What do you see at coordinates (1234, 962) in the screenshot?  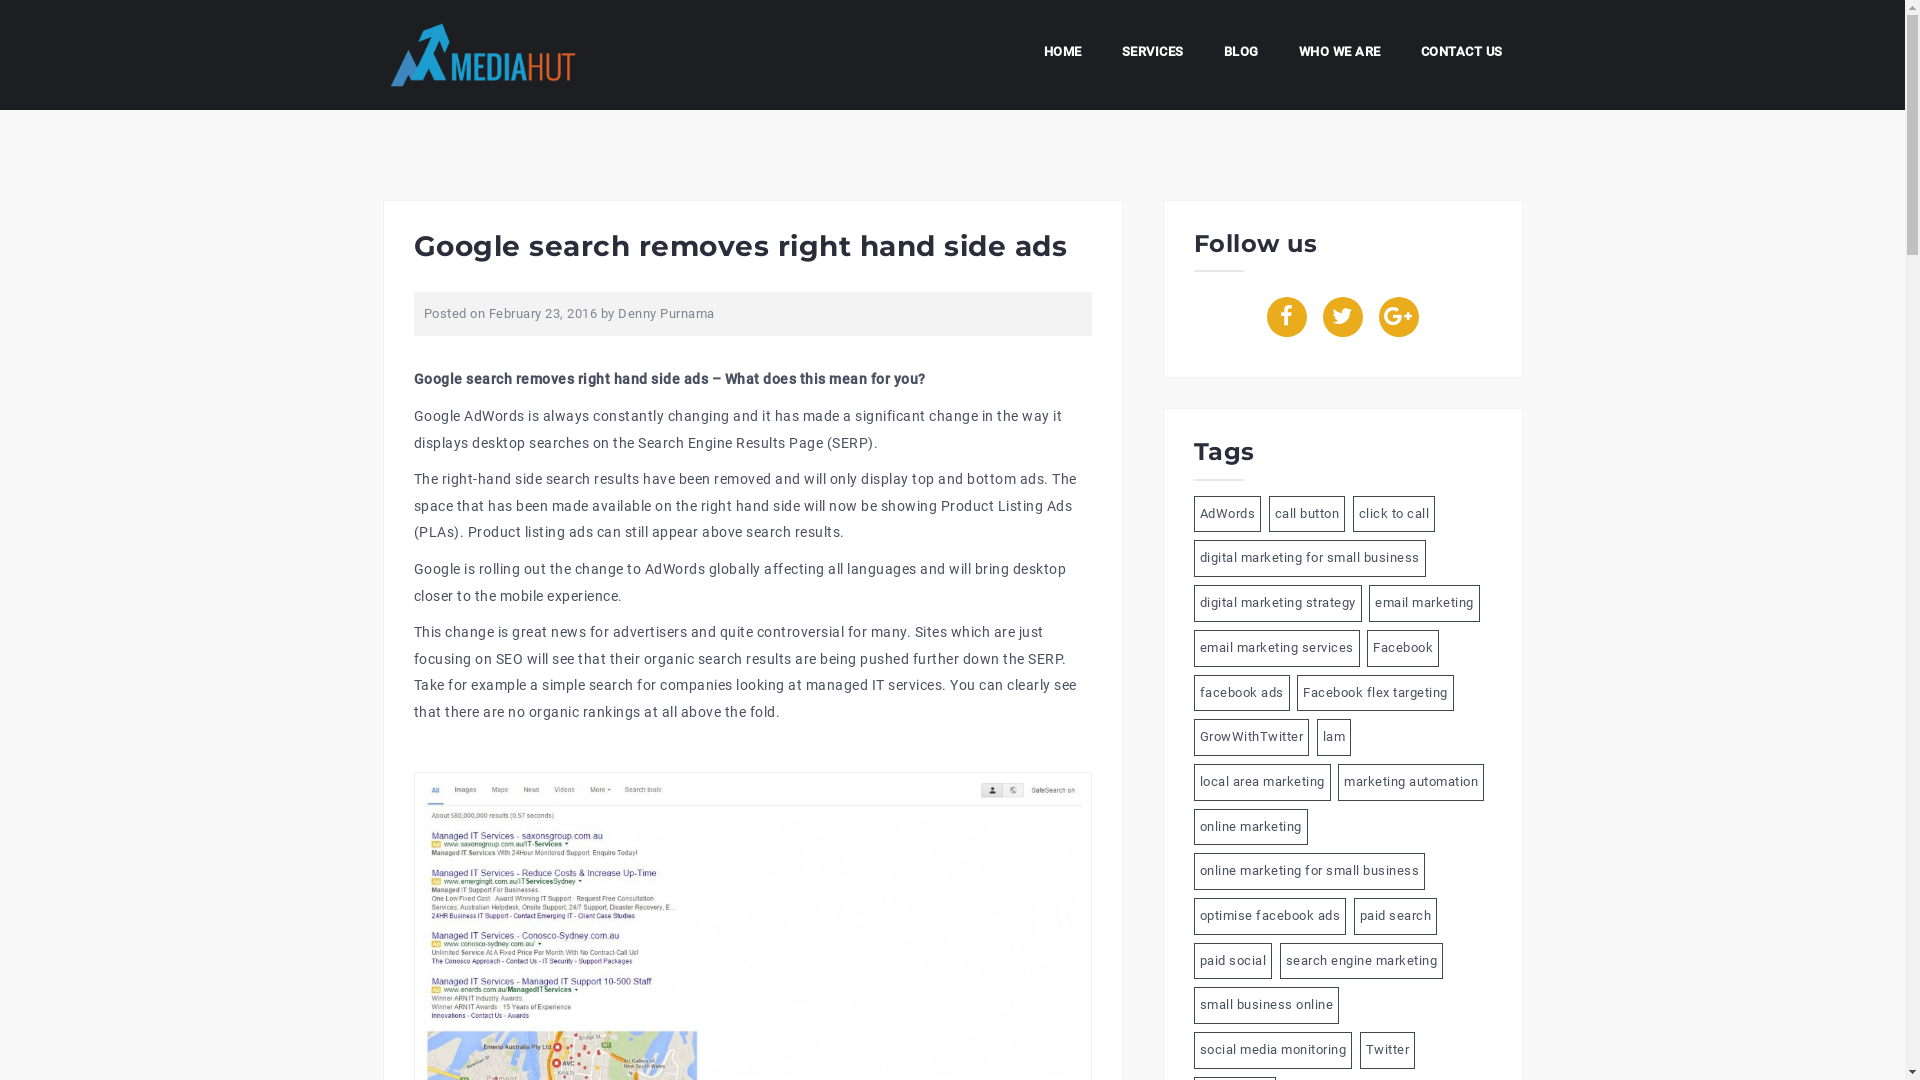 I see `paid social` at bounding box center [1234, 962].